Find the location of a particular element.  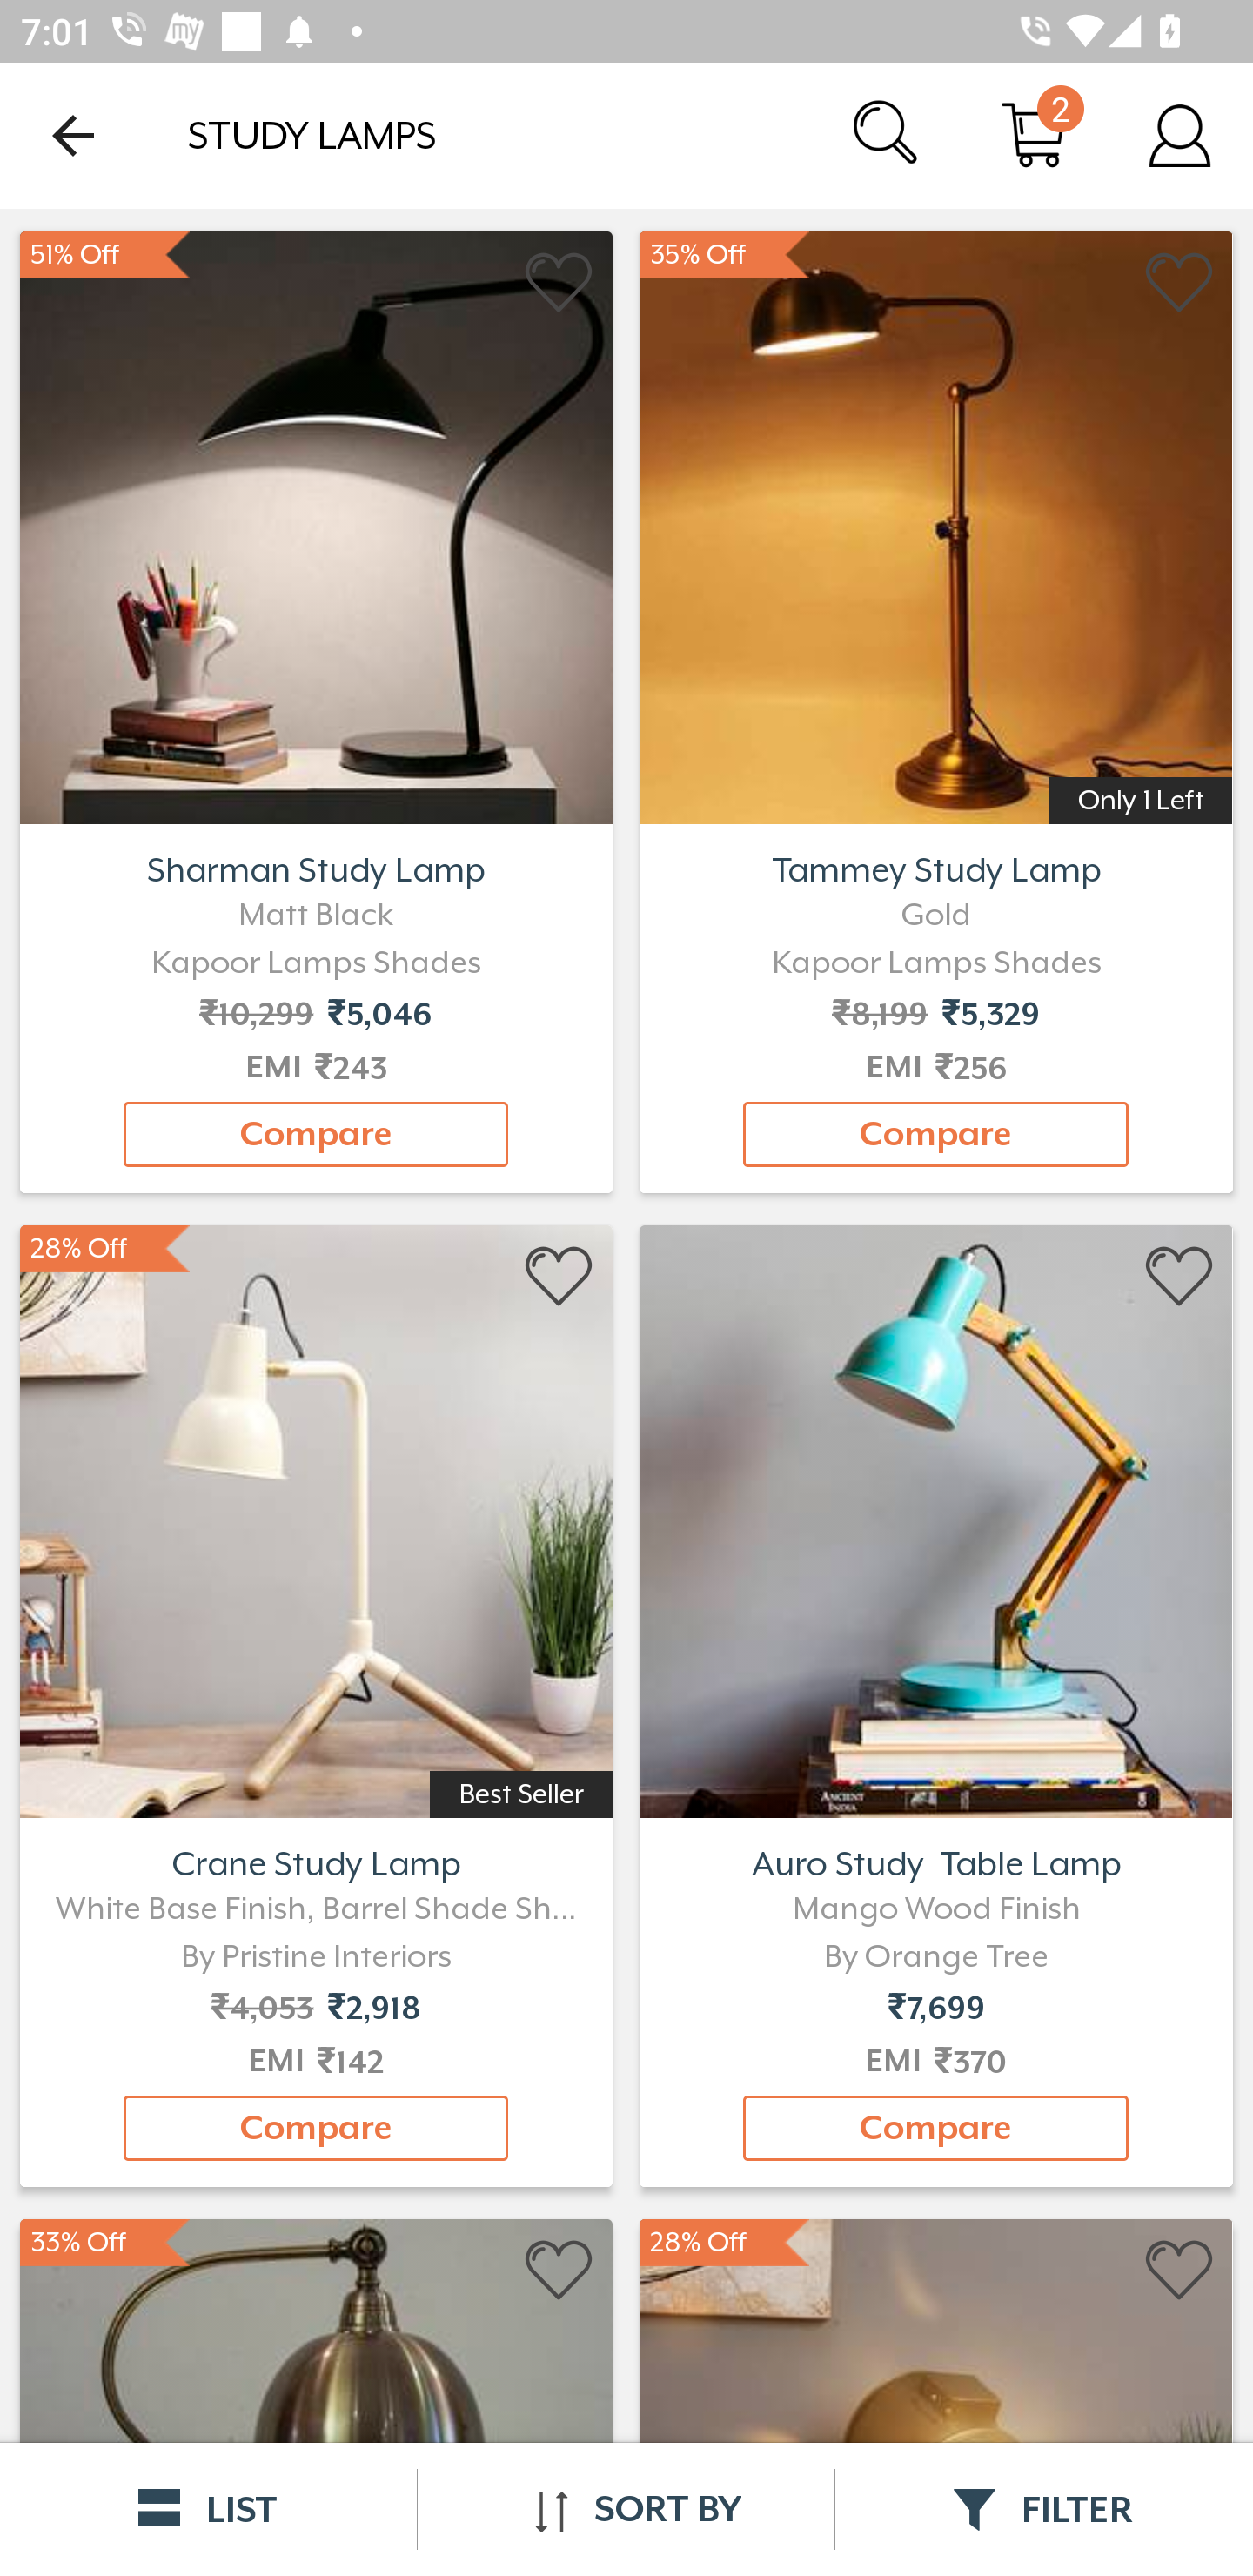

SORT BY is located at coordinates (626, 2509).